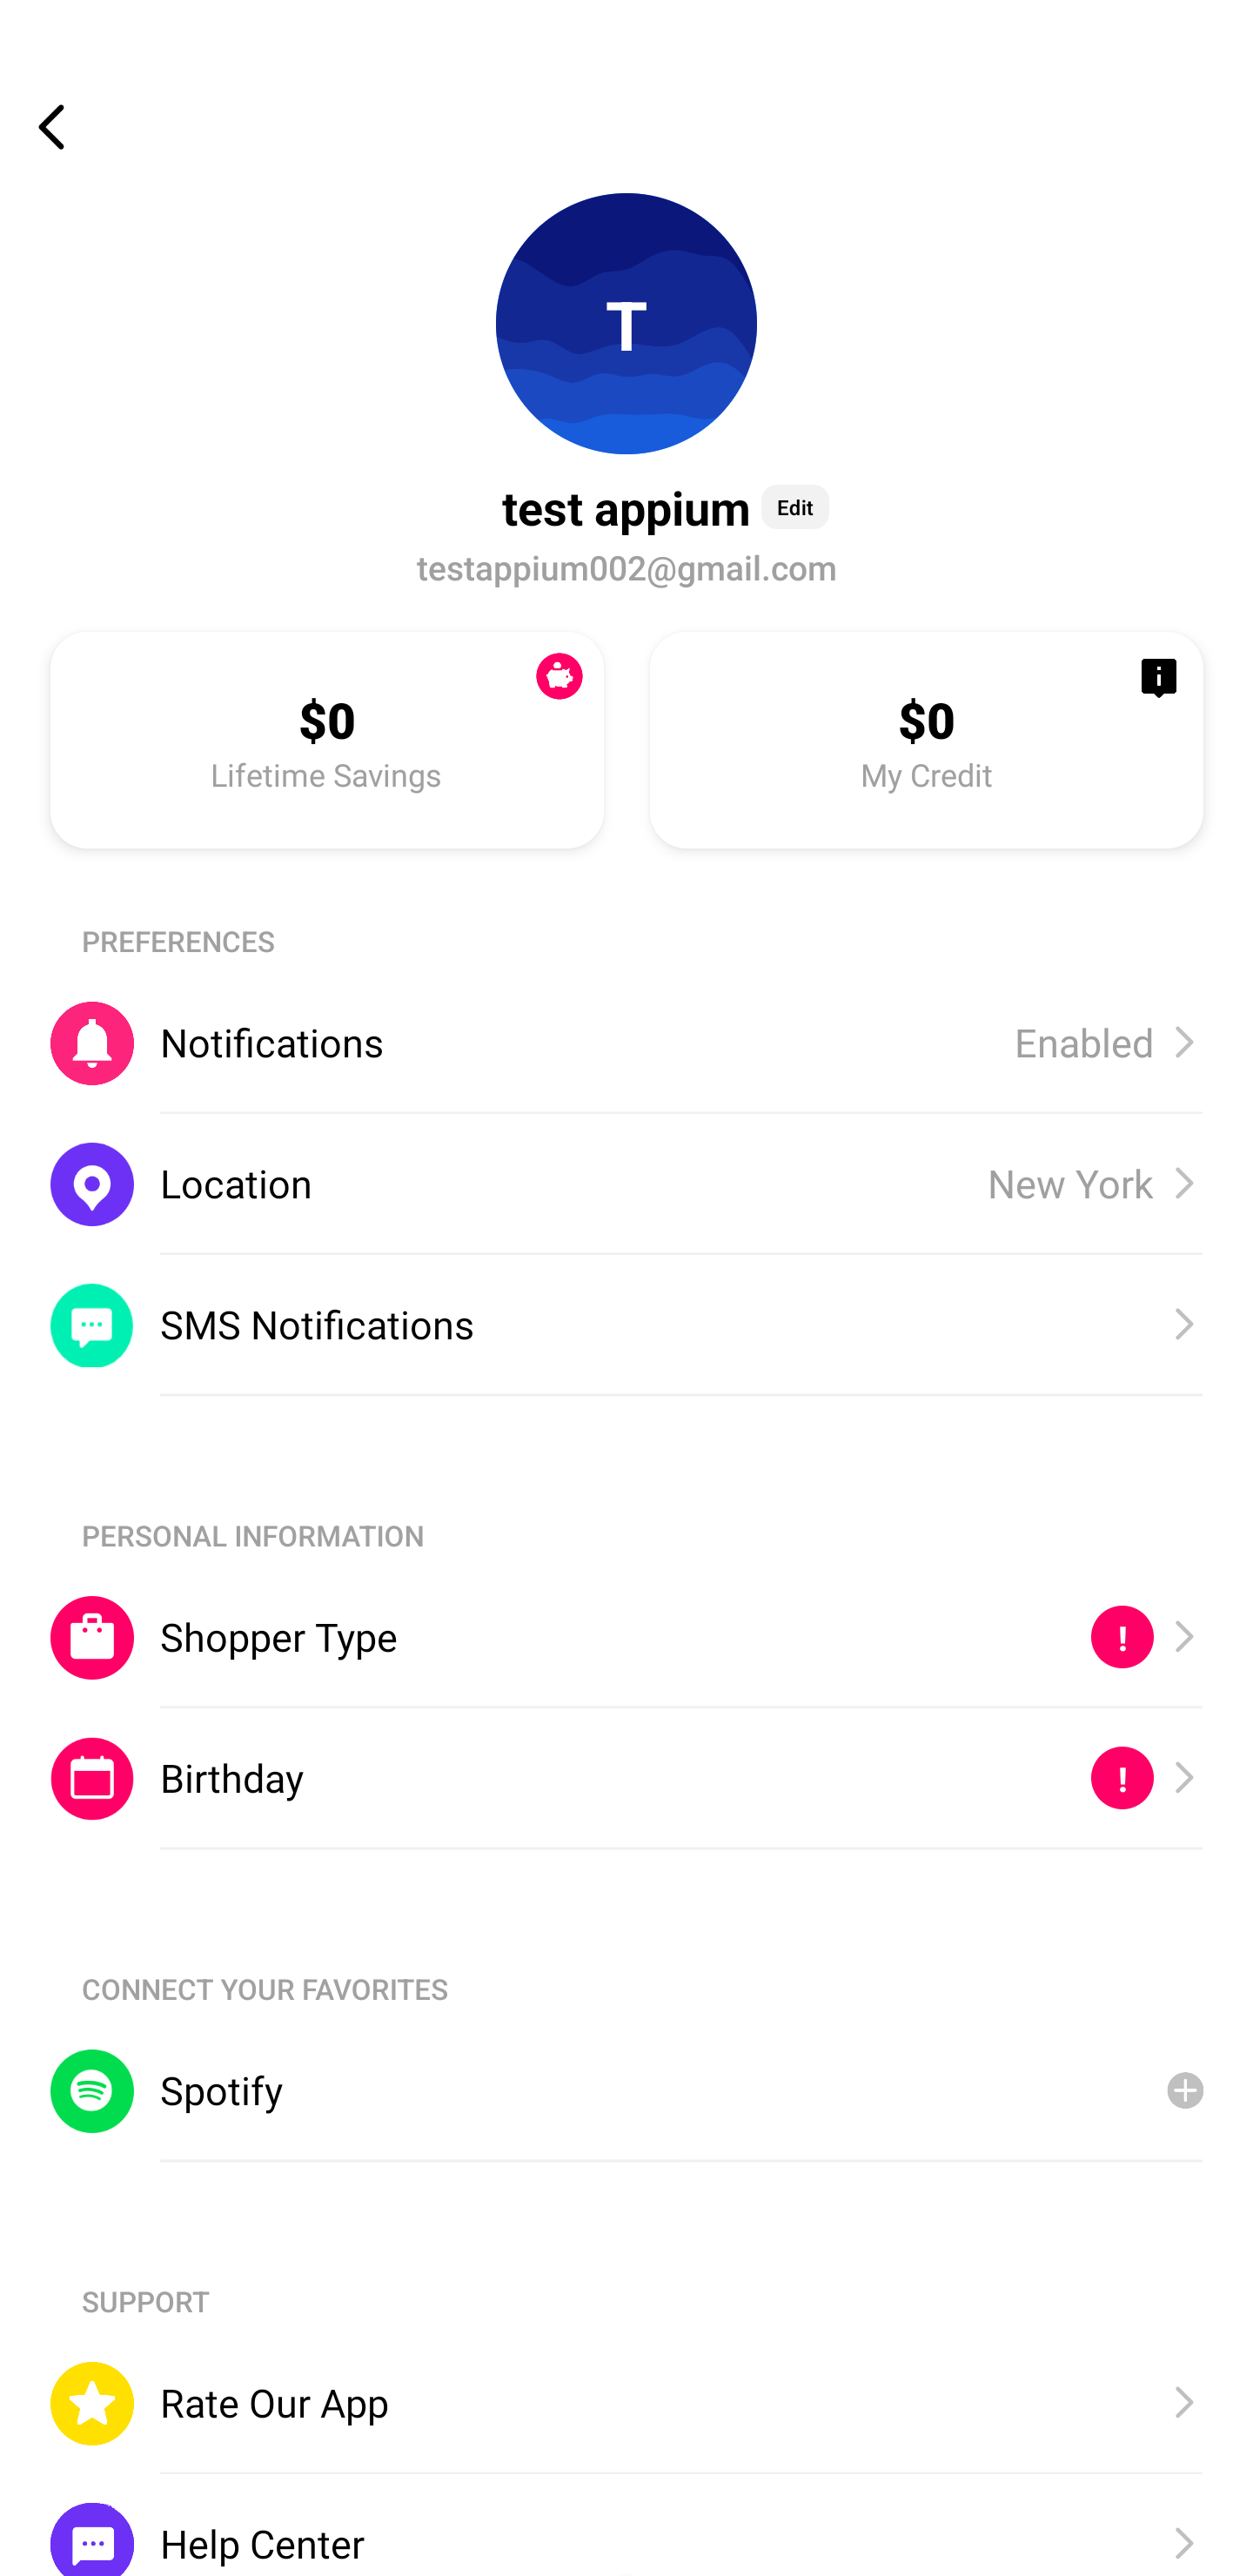 The height and width of the screenshot is (2576, 1253). Describe the element at coordinates (626, 2524) in the screenshot. I see `Help Center,    Help Center   ` at that location.